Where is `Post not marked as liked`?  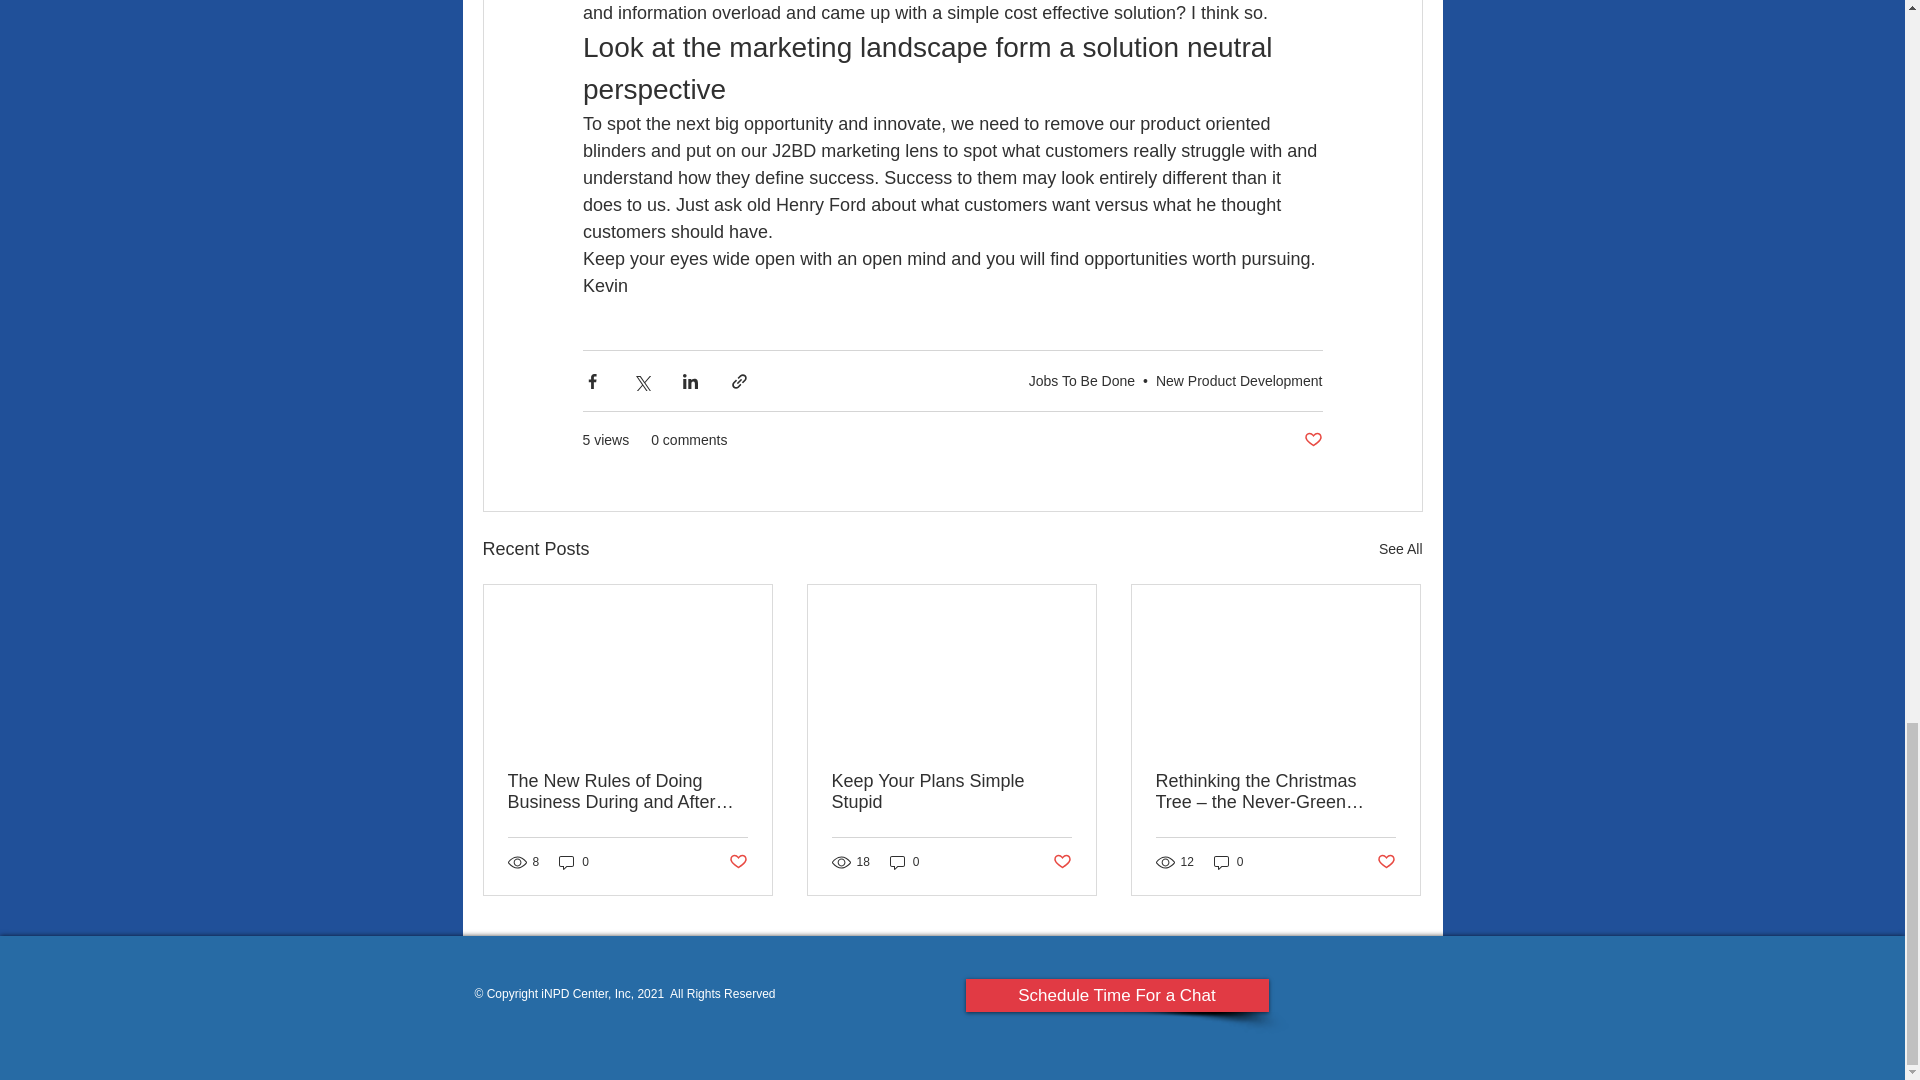 Post not marked as liked is located at coordinates (1312, 440).